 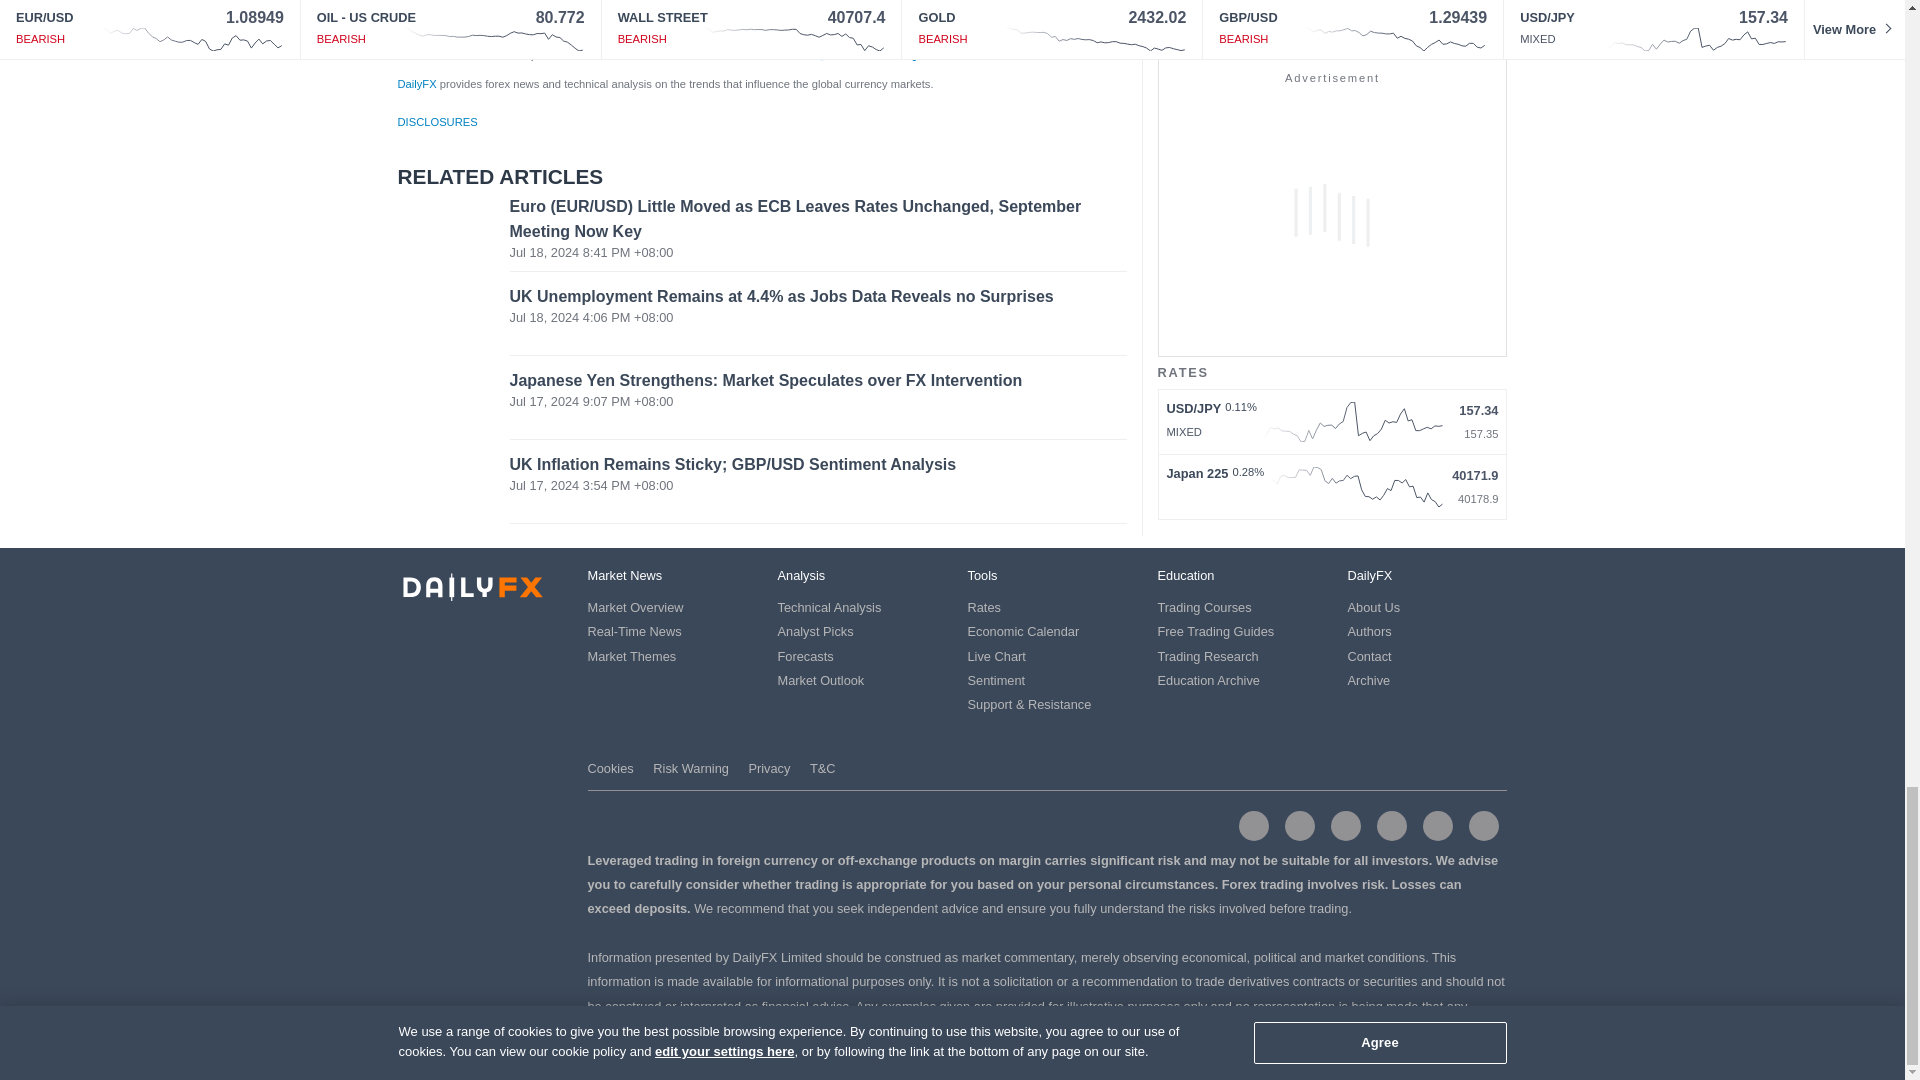 What do you see at coordinates (635, 607) in the screenshot?
I see `Market Overview` at bounding box center [635, 607].